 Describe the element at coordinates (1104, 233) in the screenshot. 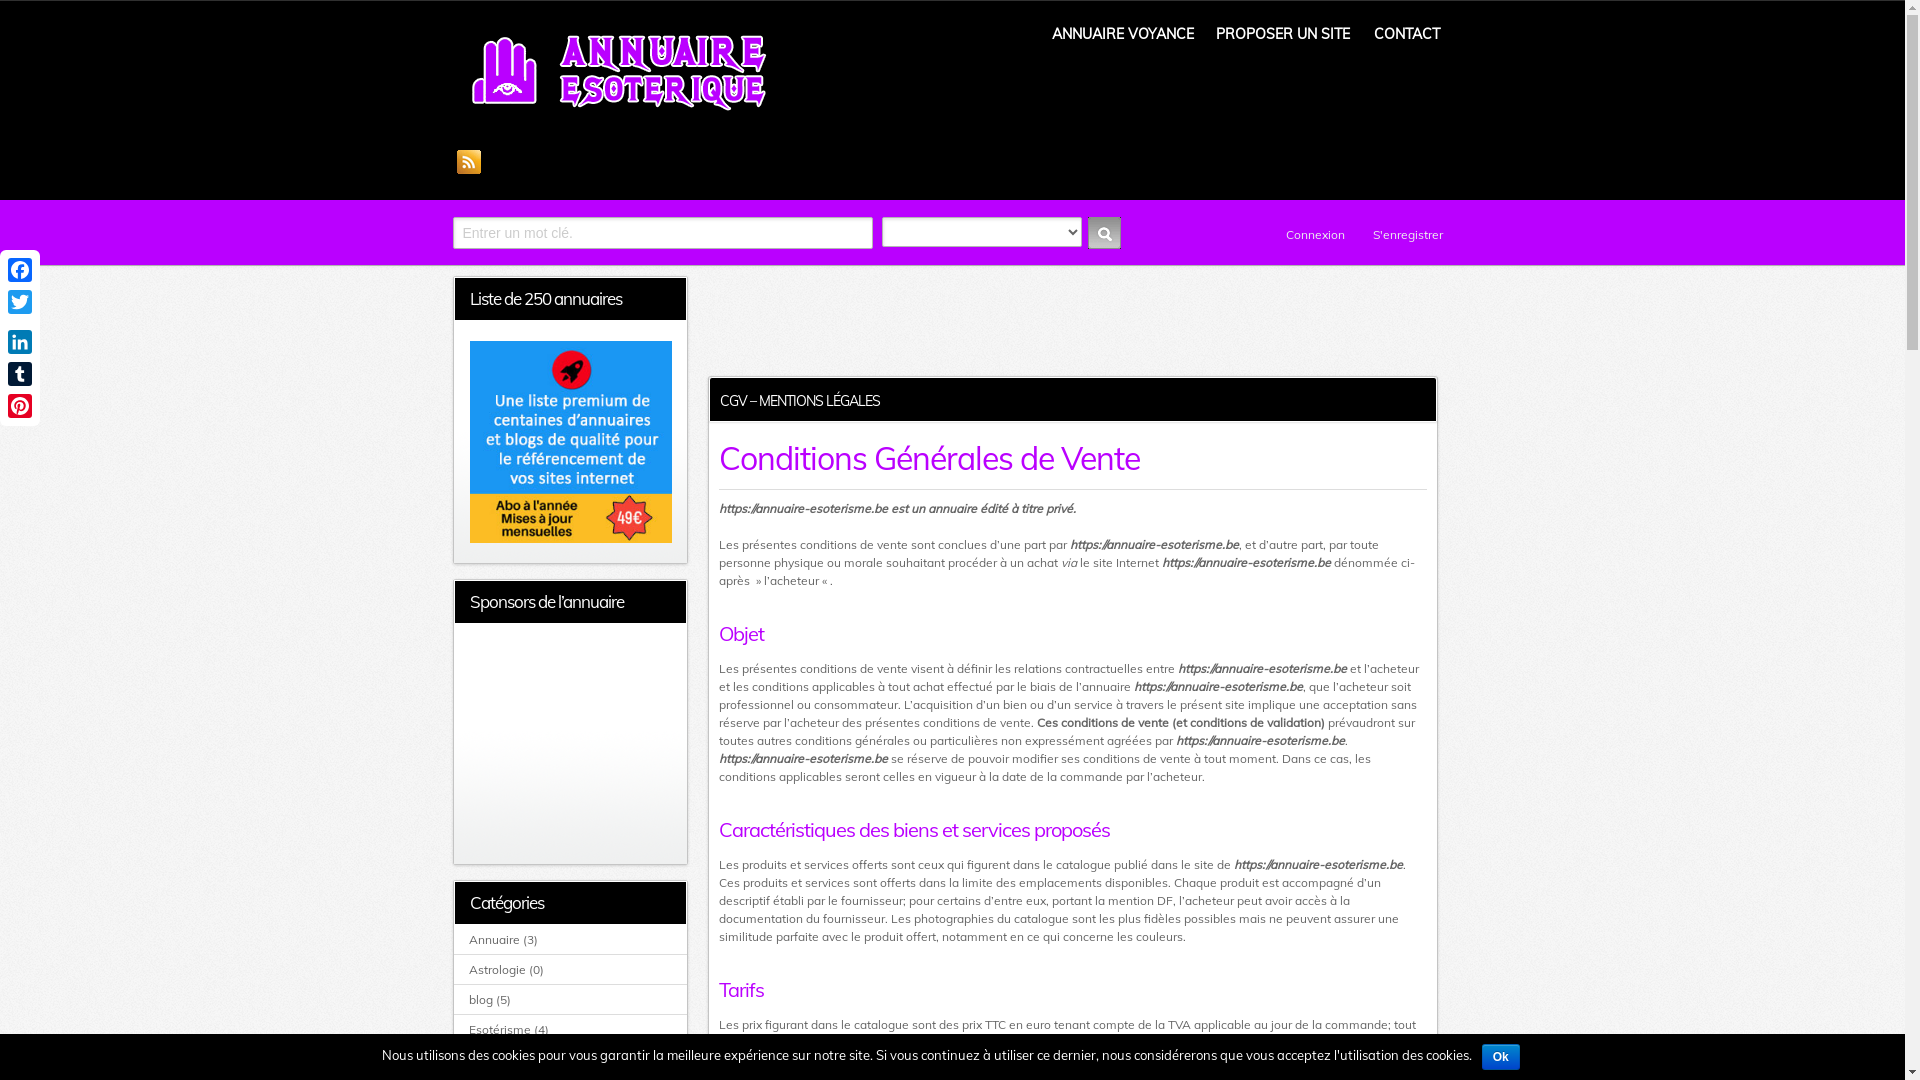

I see ` ` at that location.